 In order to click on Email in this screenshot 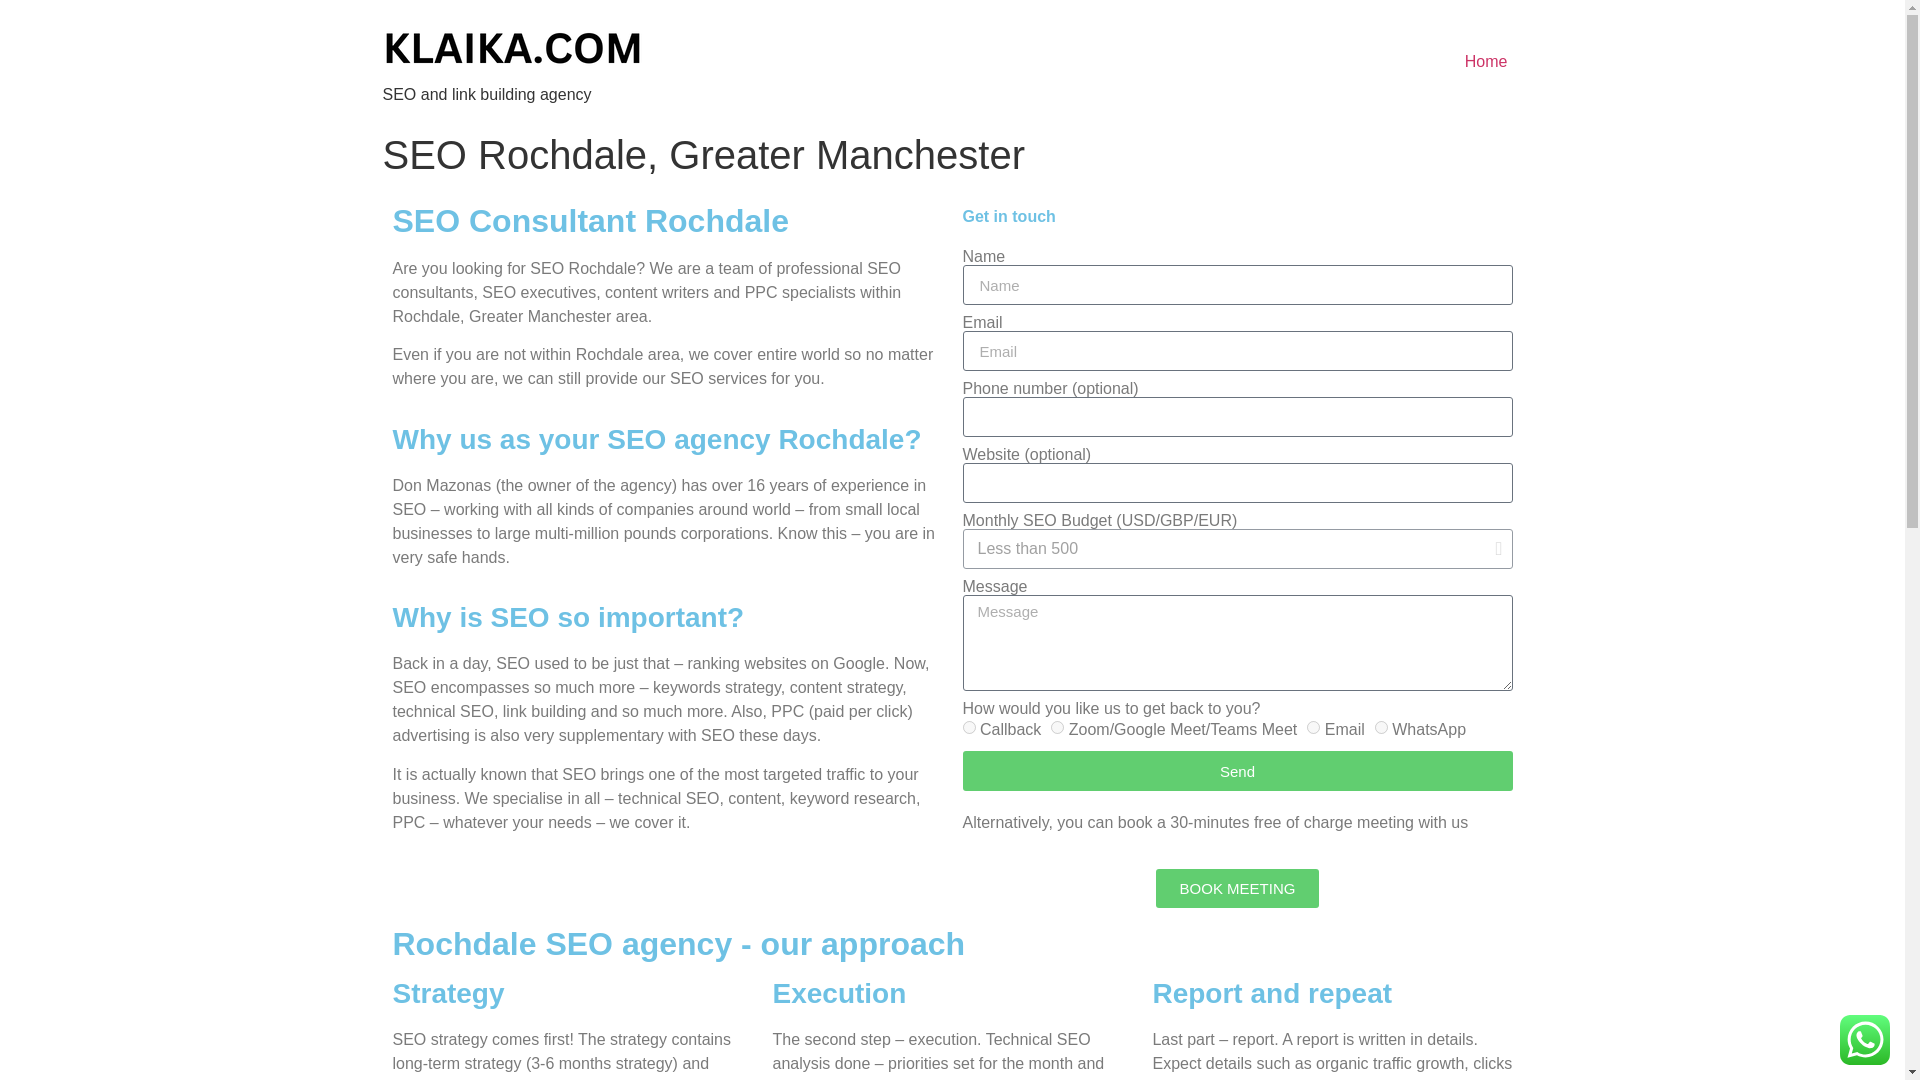, I will do `click(1314, 728)`.